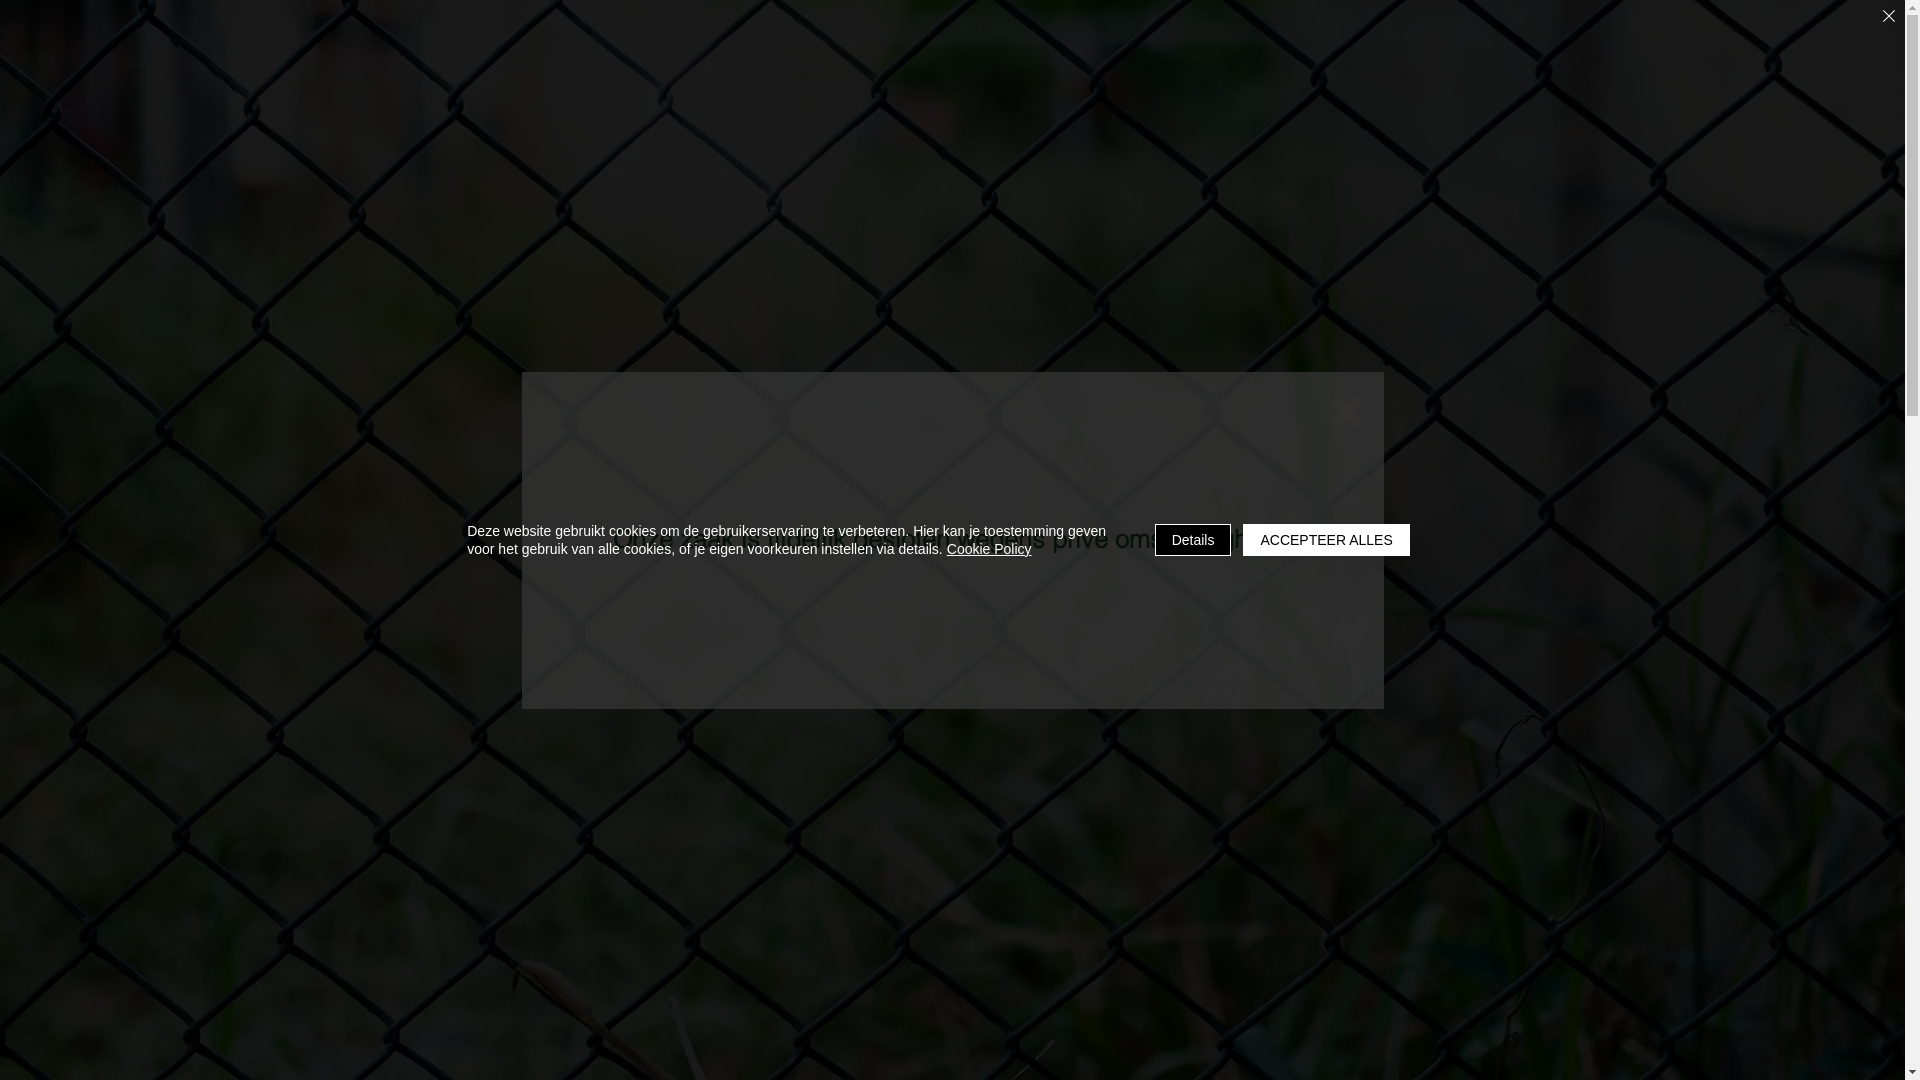  What do you see at coordinates (688, 136) in the screenshot?
I see `DRAADAFSLUITINGEN` at bounding box center [688, 136].